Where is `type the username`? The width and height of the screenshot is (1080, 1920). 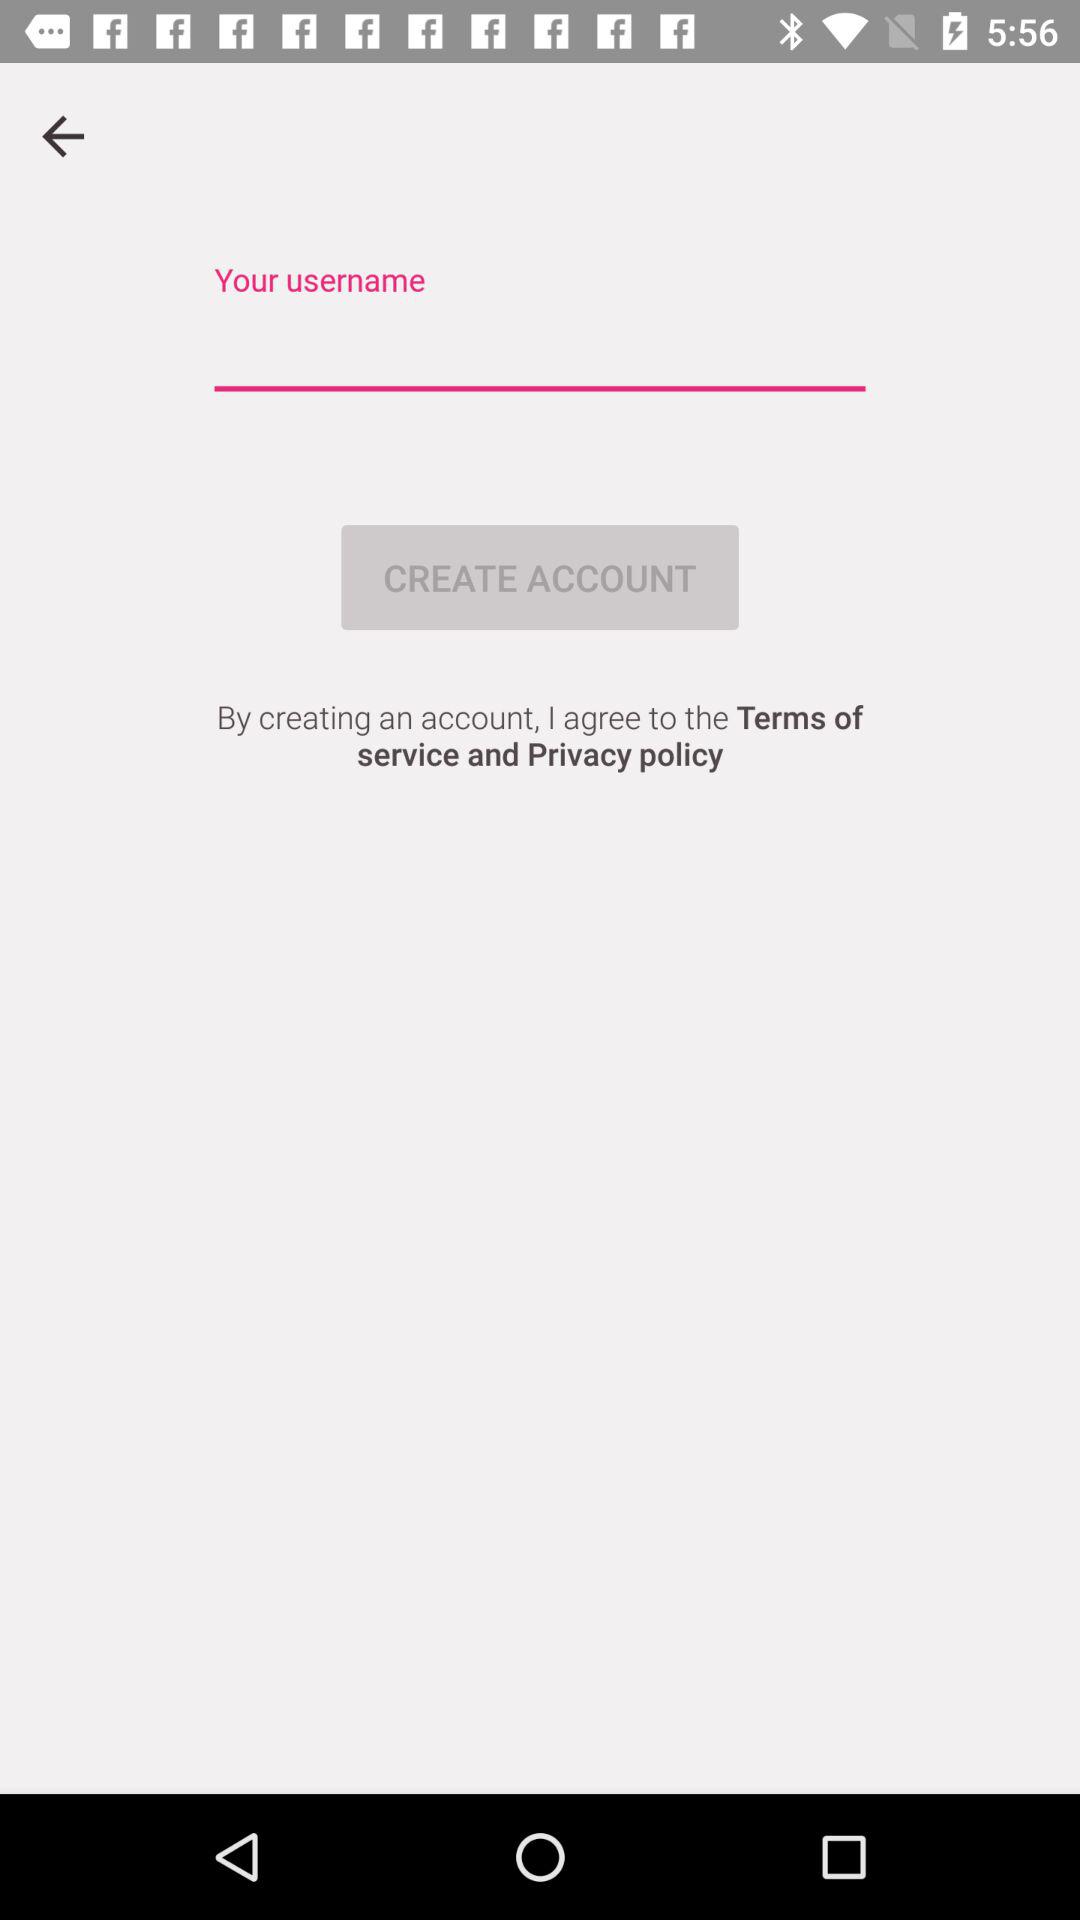
type the username is located at coordinates (540, 350).